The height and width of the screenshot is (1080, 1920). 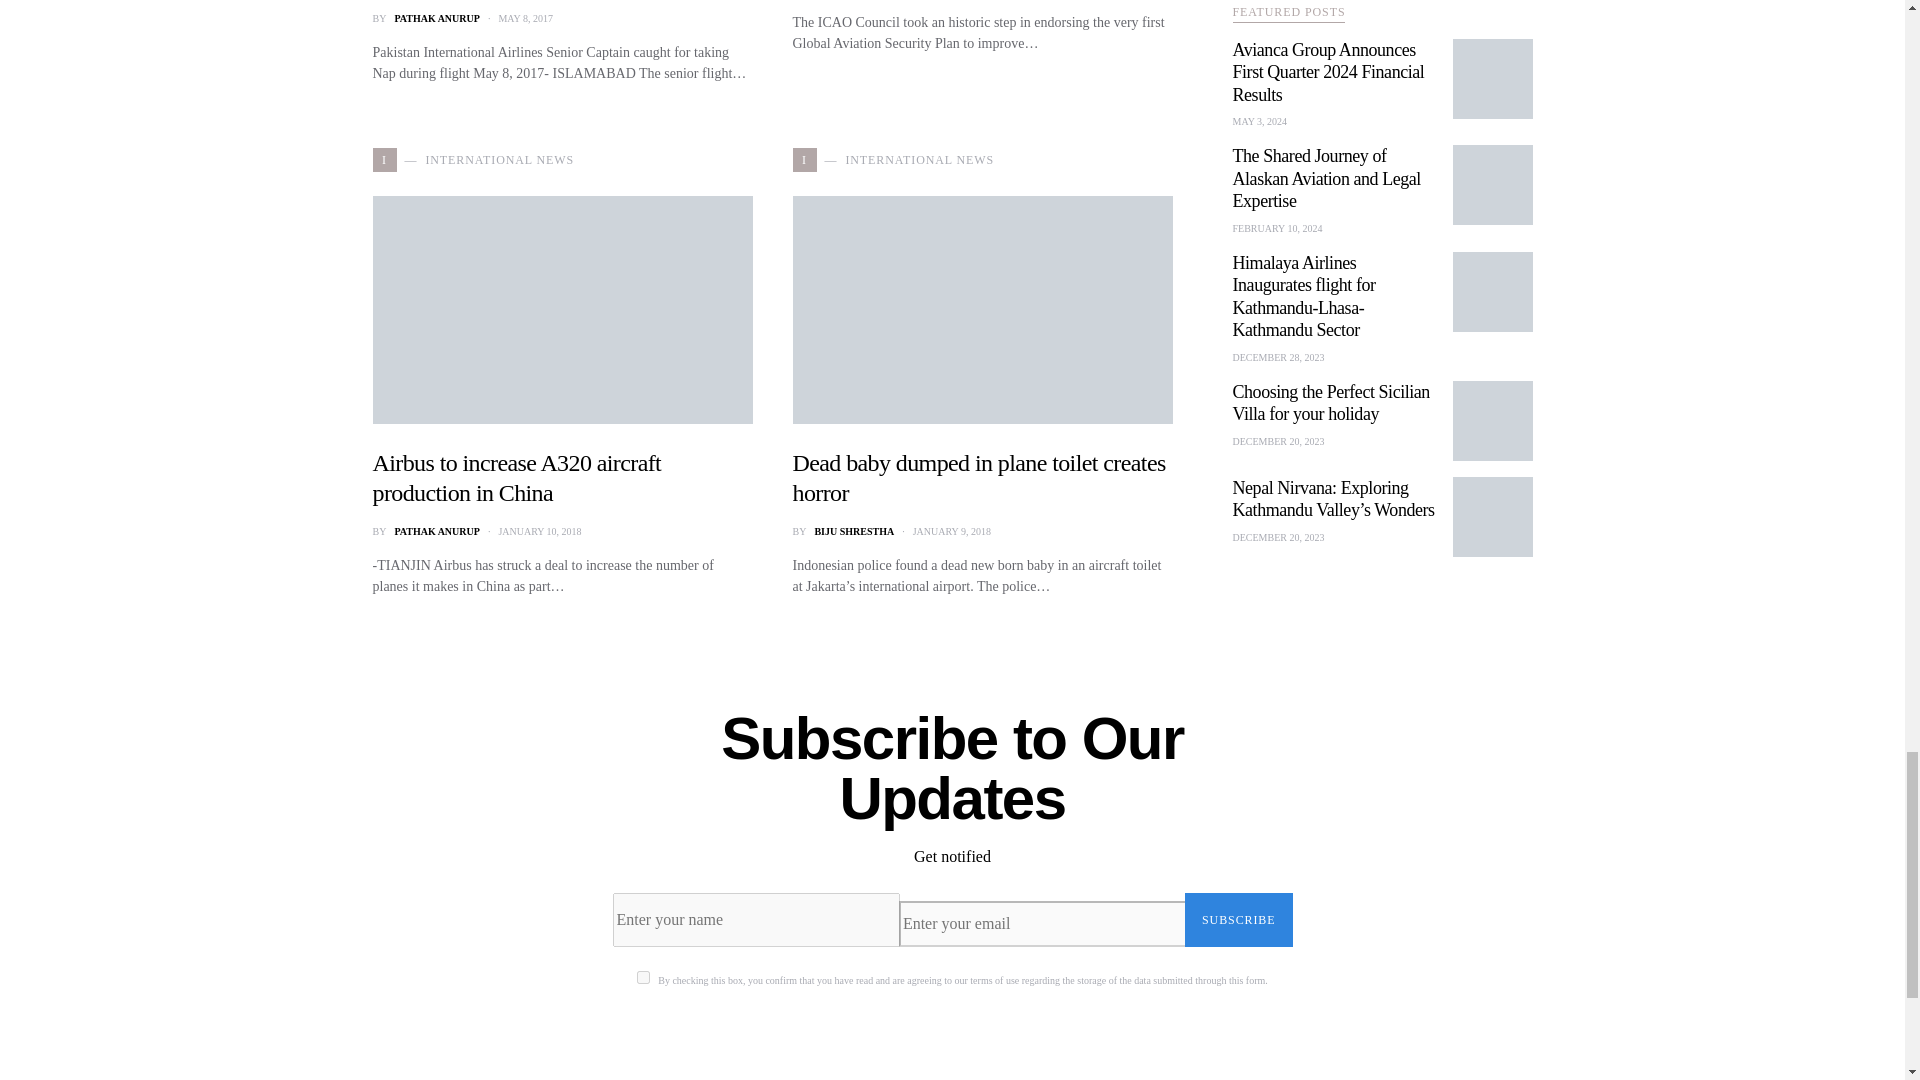 I want to click on View all posts by Biju Shrestha, so click(x=854, y=530).